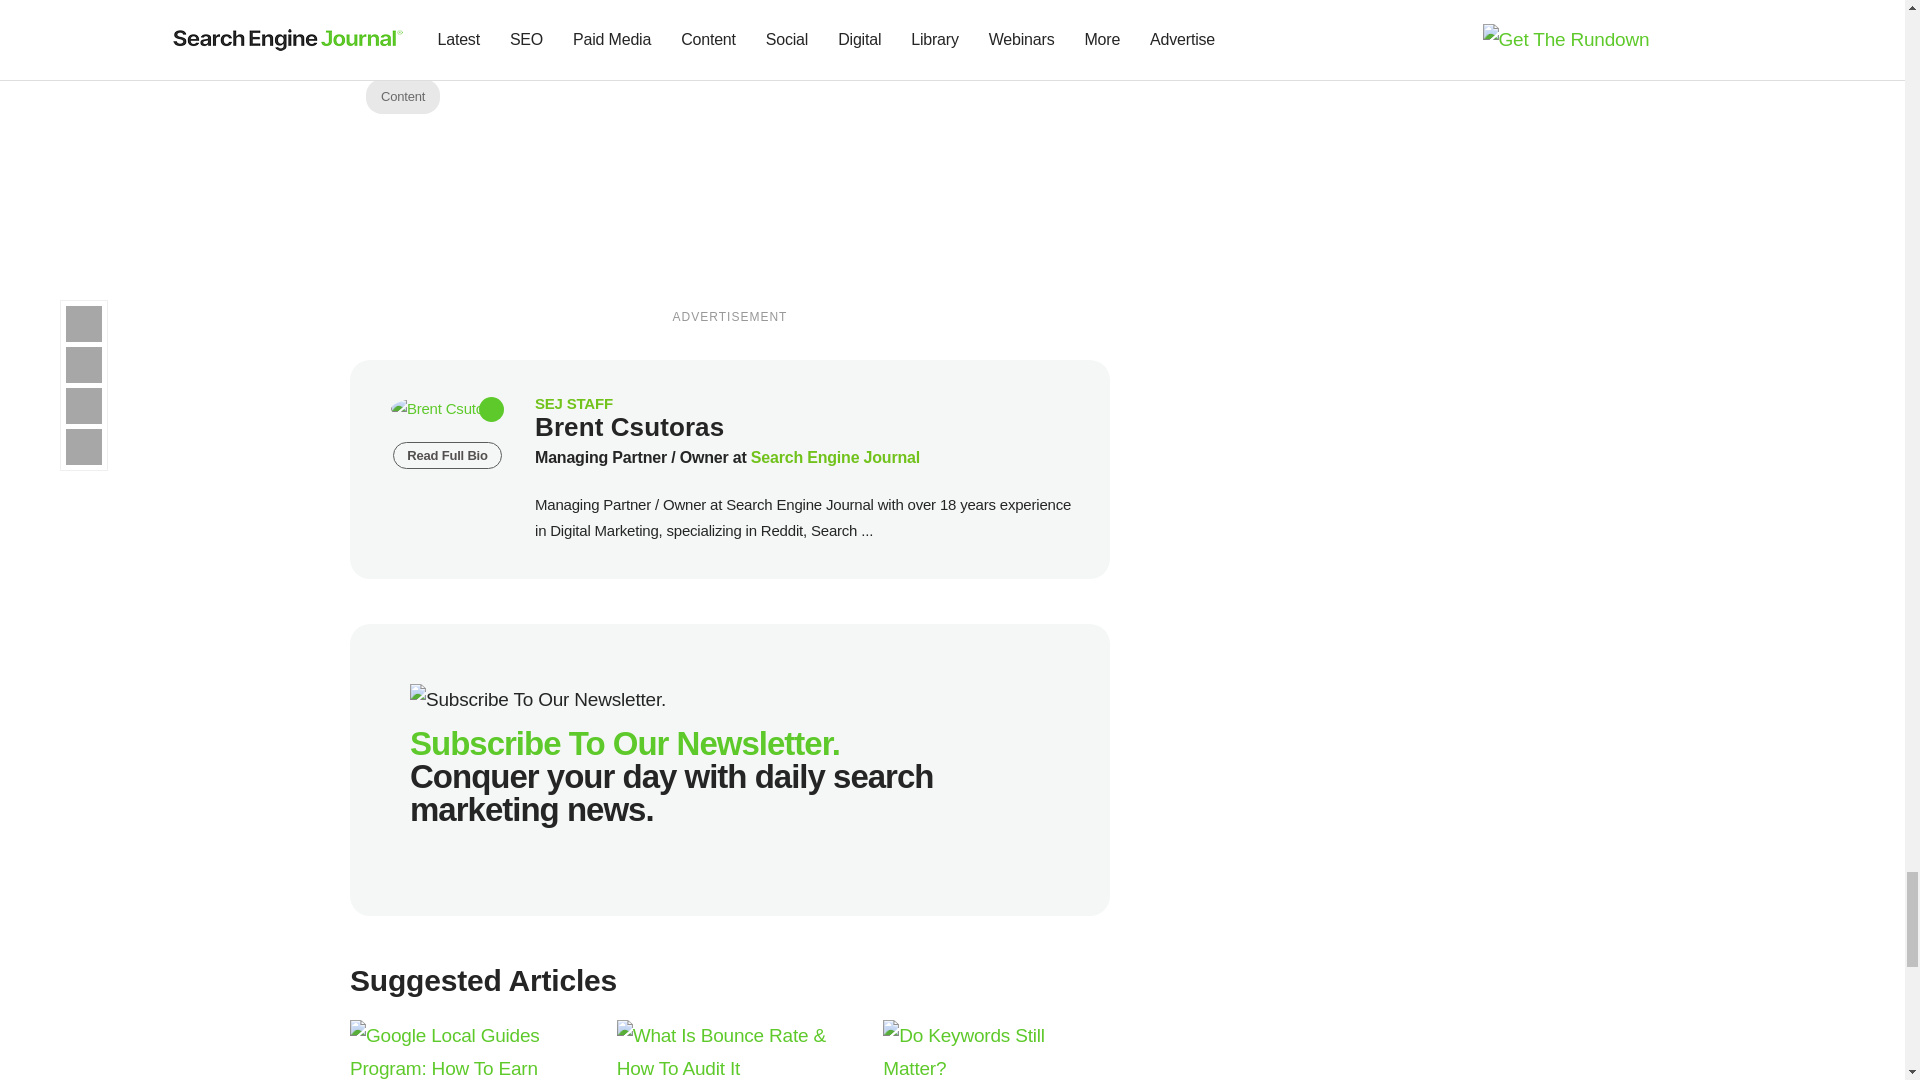  What do you see at coordinates (463, 1050) in the screenshot?
I see `Read the Article` at bounding box center [463, 1050].